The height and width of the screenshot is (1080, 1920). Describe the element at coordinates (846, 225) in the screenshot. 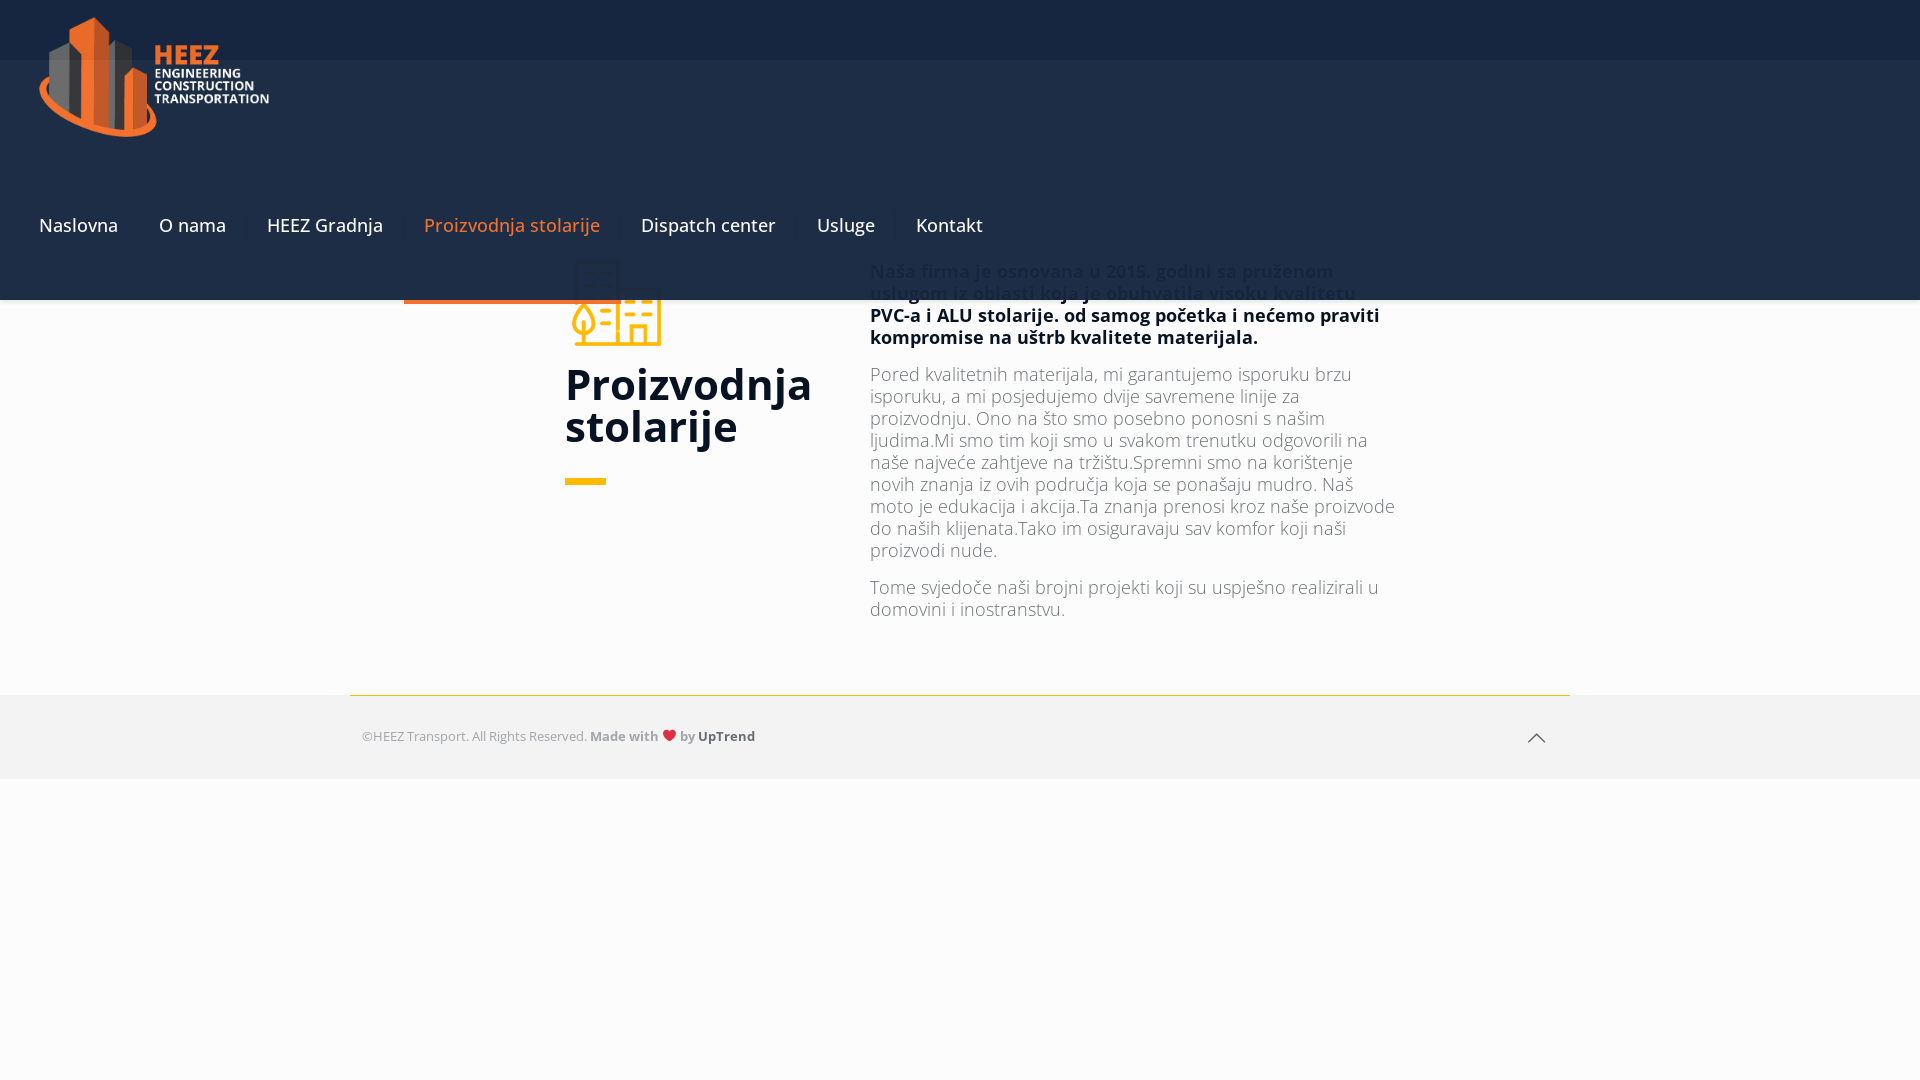

I see `Usluge` at that location.